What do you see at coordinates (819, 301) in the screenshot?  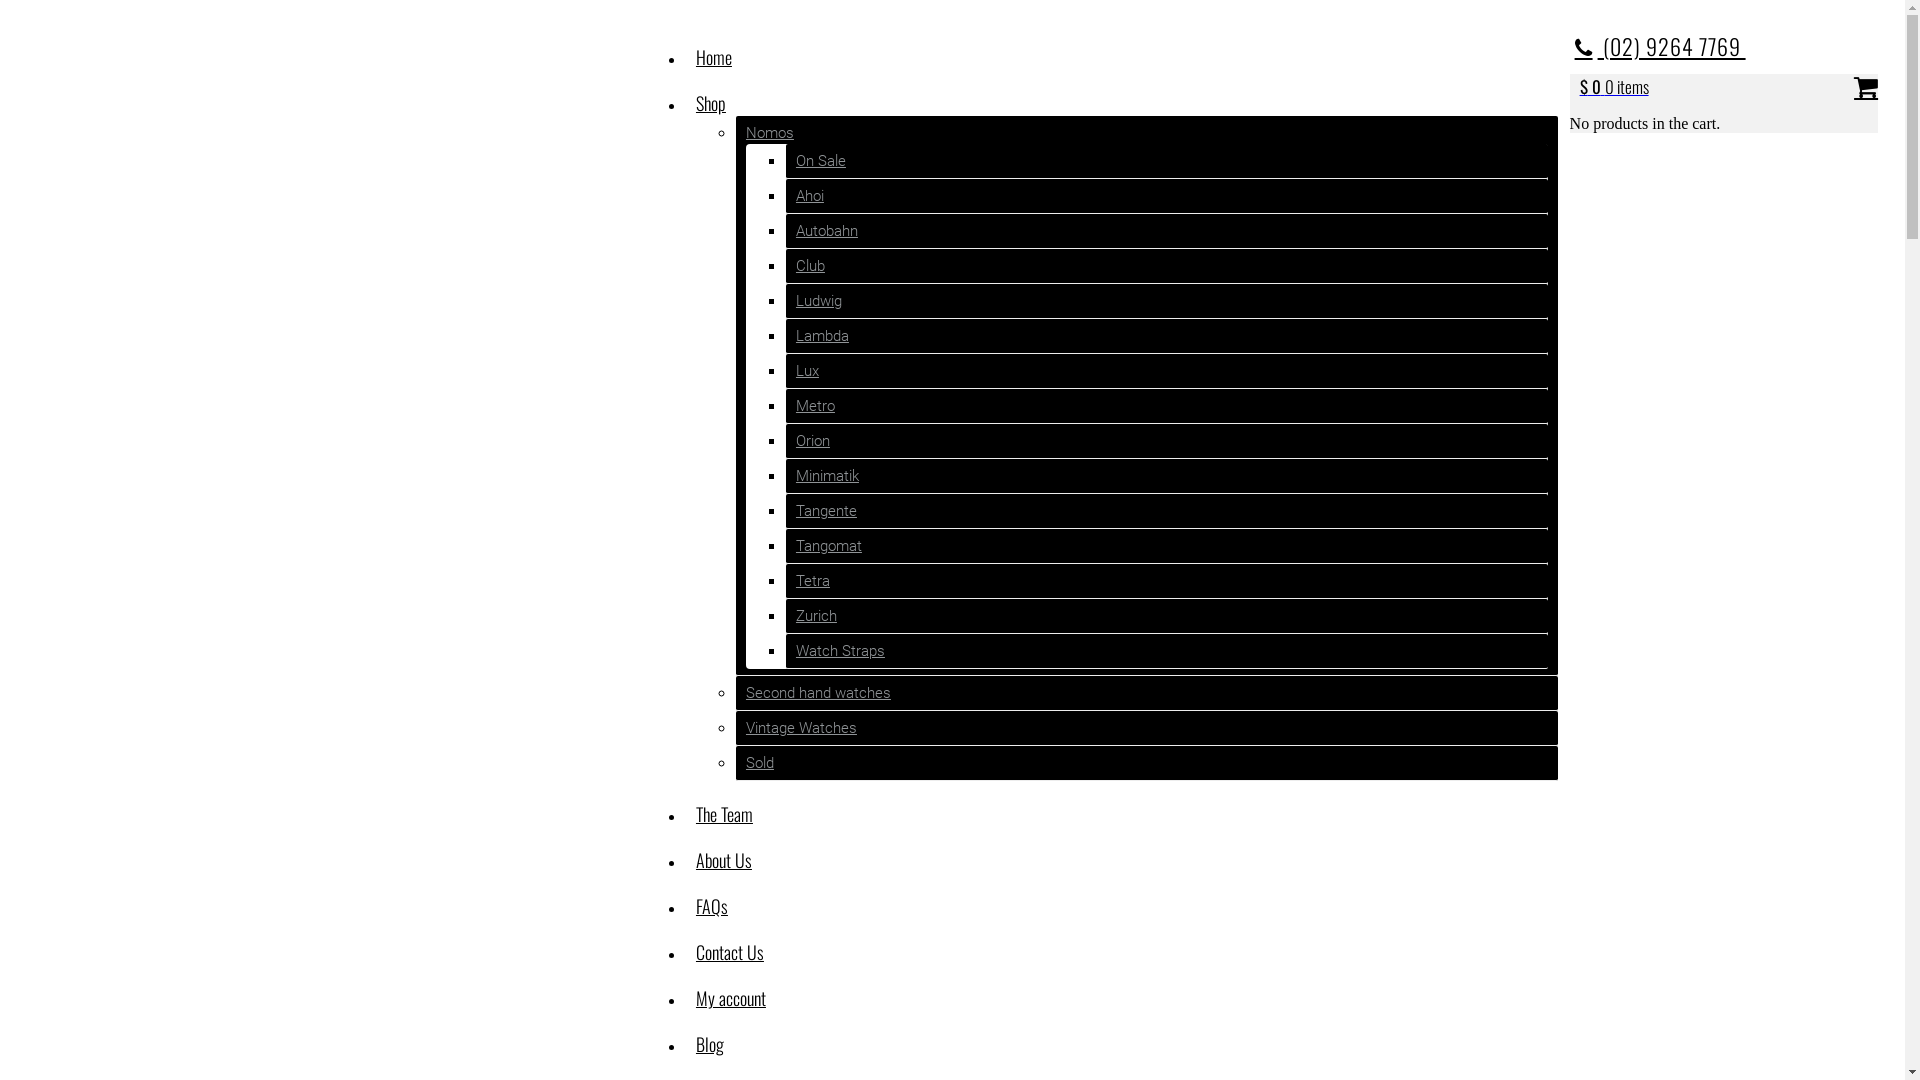 I see `Ludwig` at bounding box center [819, 301].